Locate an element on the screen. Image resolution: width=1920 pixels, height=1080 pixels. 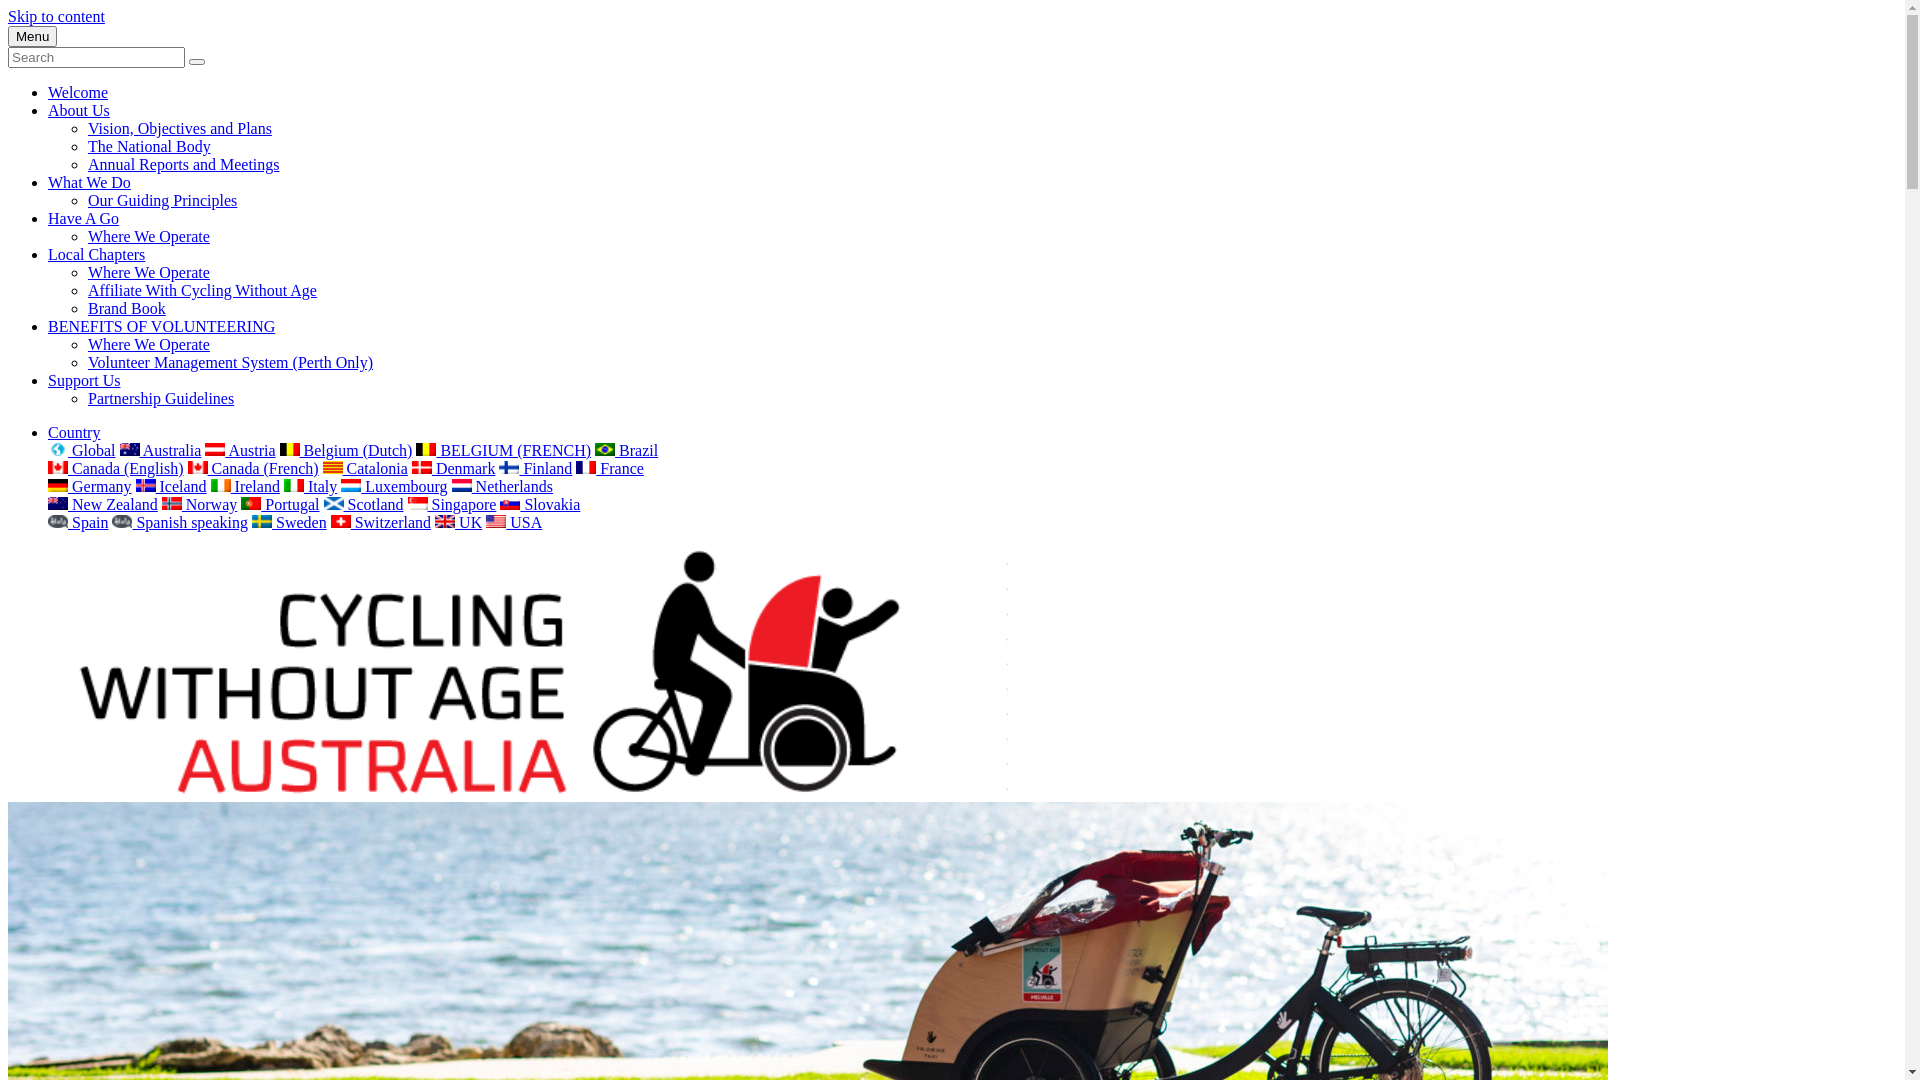
BENEFITS OF VOLUNTEERING is located at coordinates (162, 326).